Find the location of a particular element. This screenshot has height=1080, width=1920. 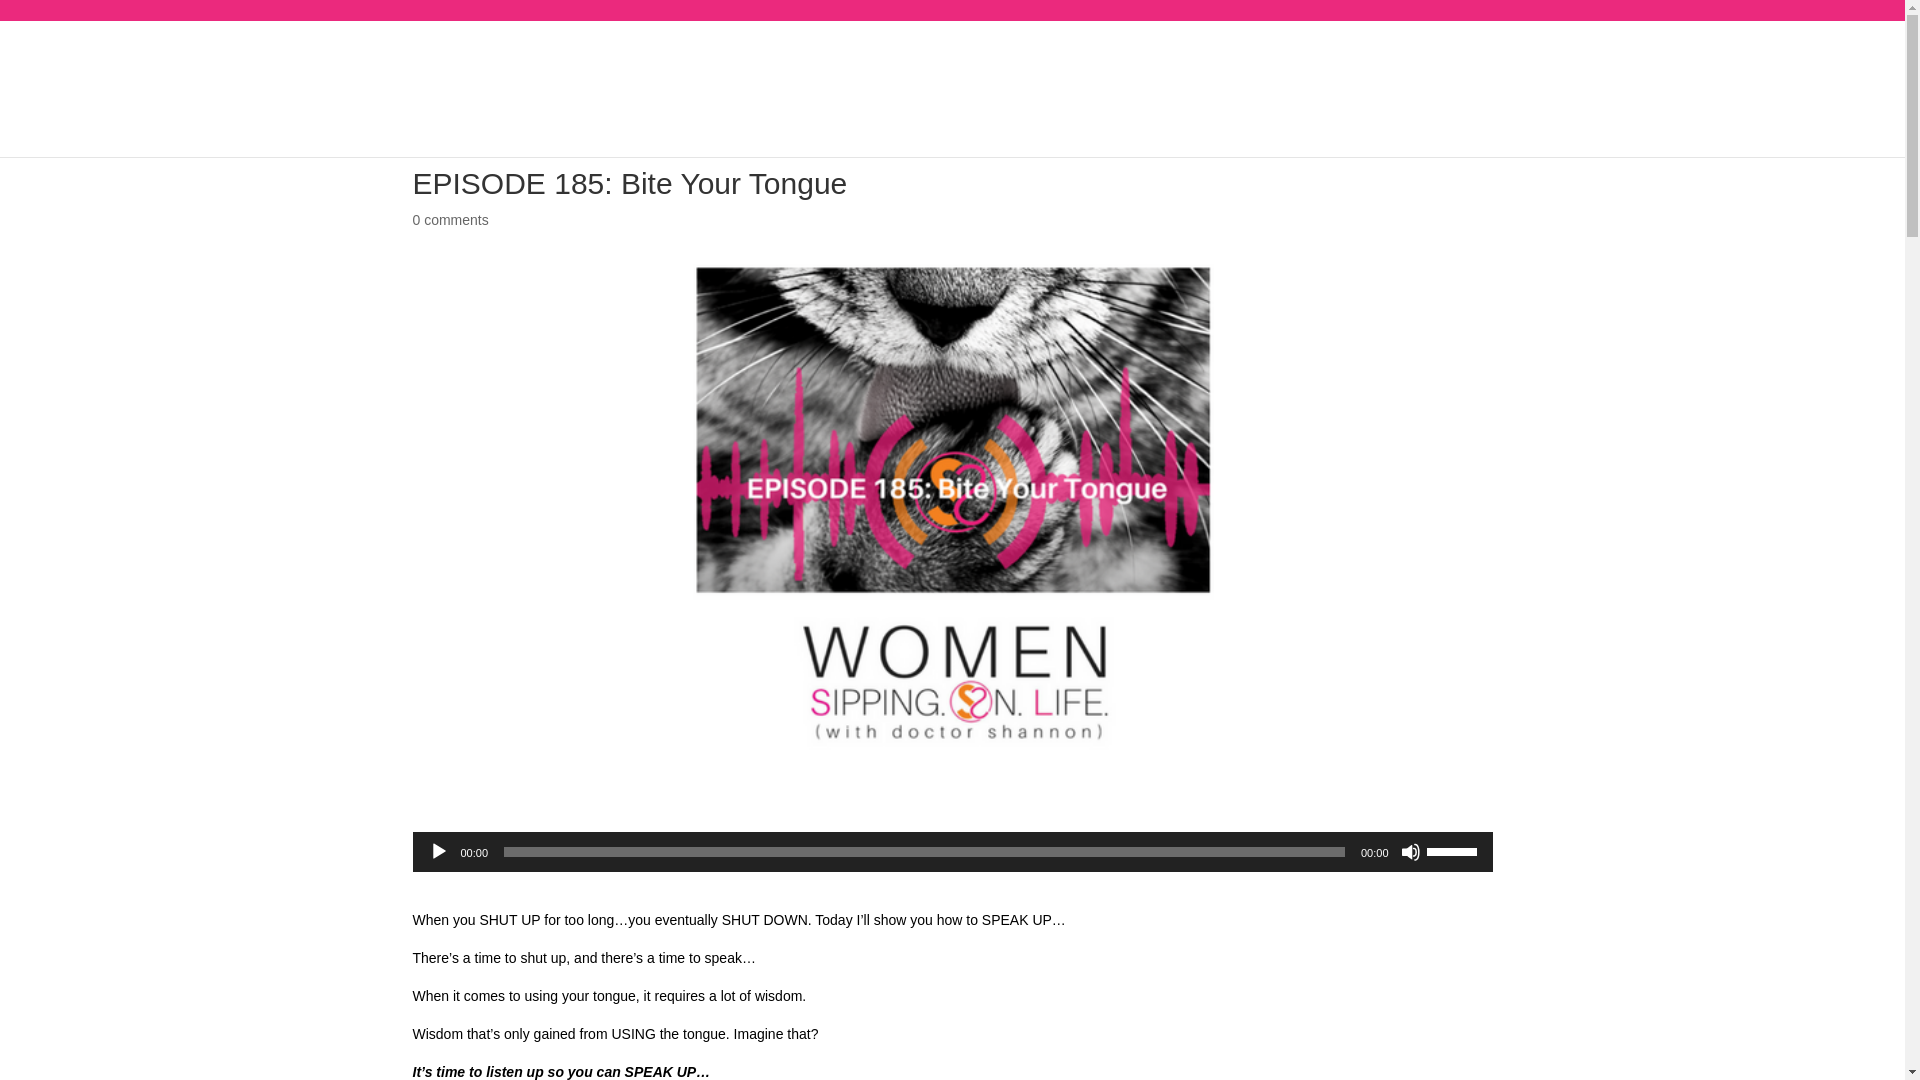

DATE YOURSELF WELL 7-DAY CHALLENGE is located at coordinates (952, 86).